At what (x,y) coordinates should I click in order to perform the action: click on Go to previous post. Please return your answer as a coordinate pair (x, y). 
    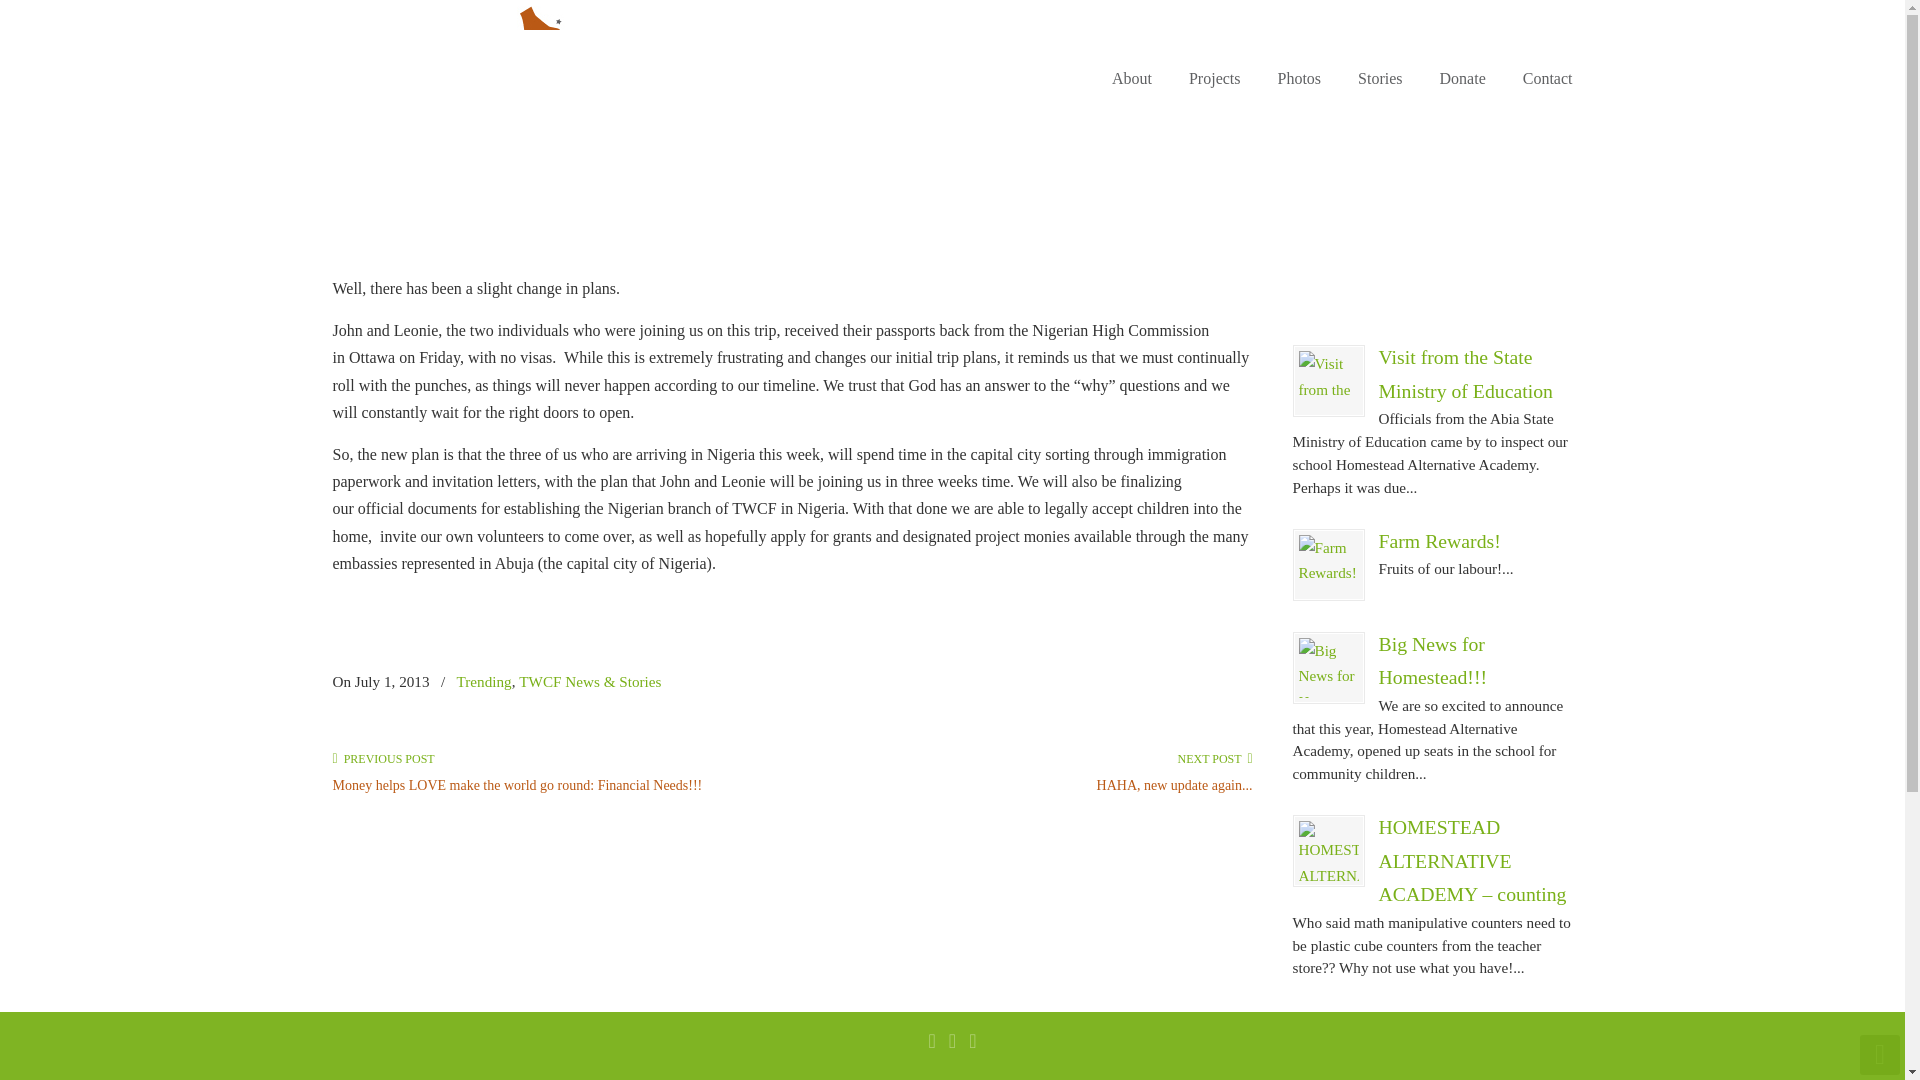
    Looking at the image, I should click on (382, 758).